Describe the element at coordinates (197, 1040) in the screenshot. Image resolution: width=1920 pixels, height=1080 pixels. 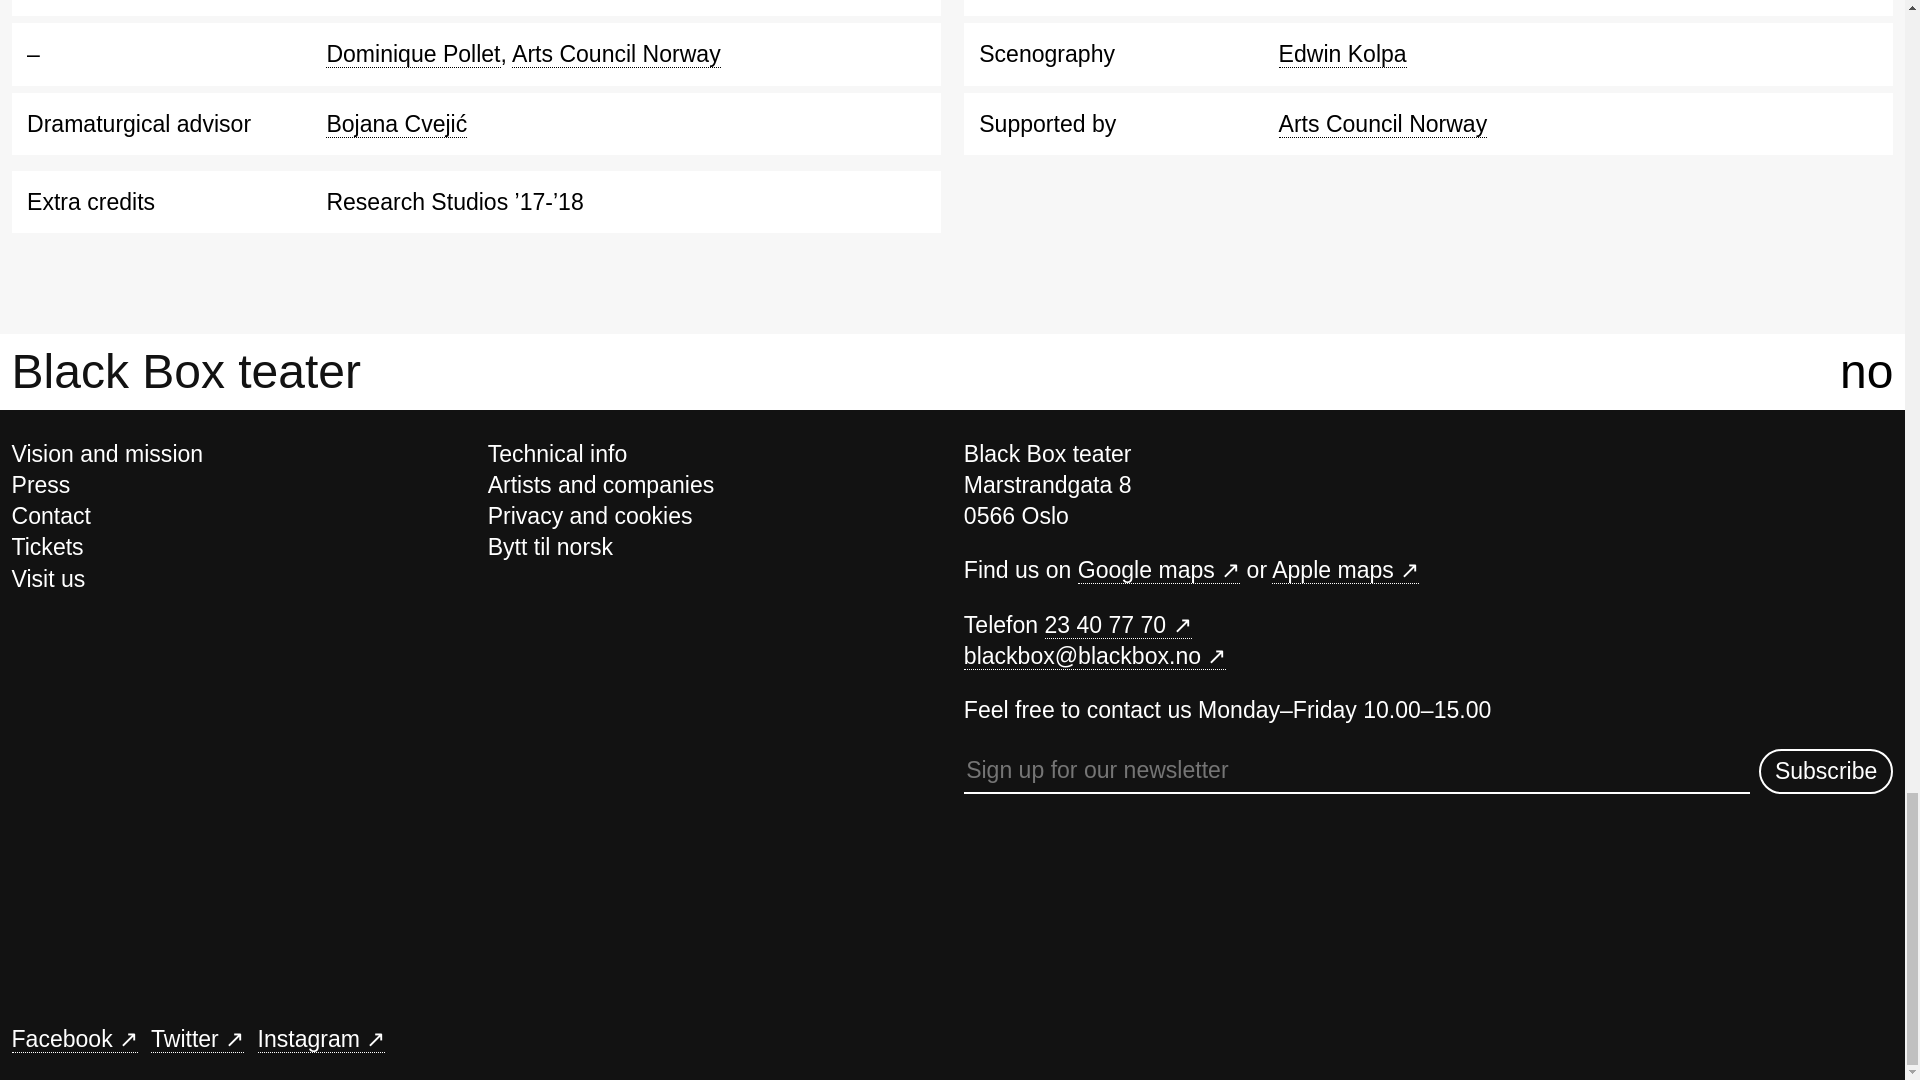
I see `: null` at that location.